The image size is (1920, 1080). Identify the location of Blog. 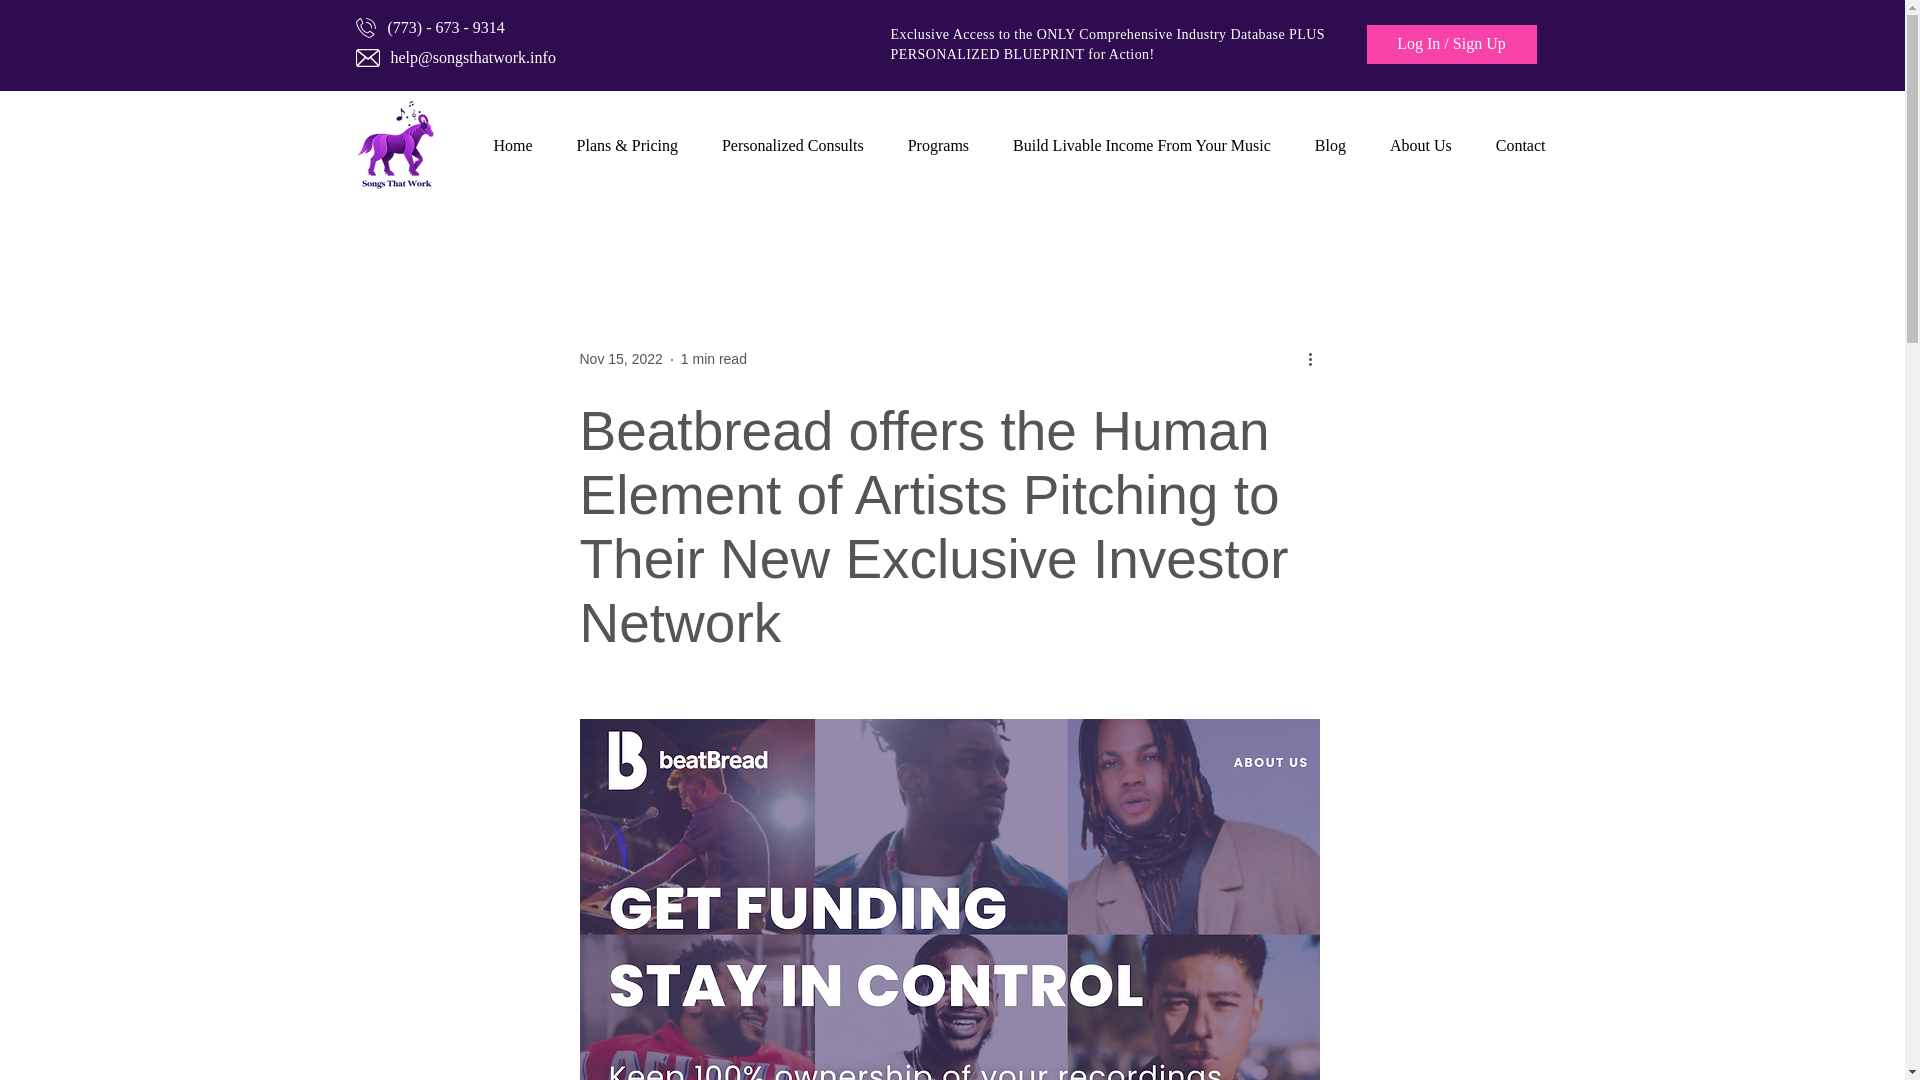
(1330, 146).